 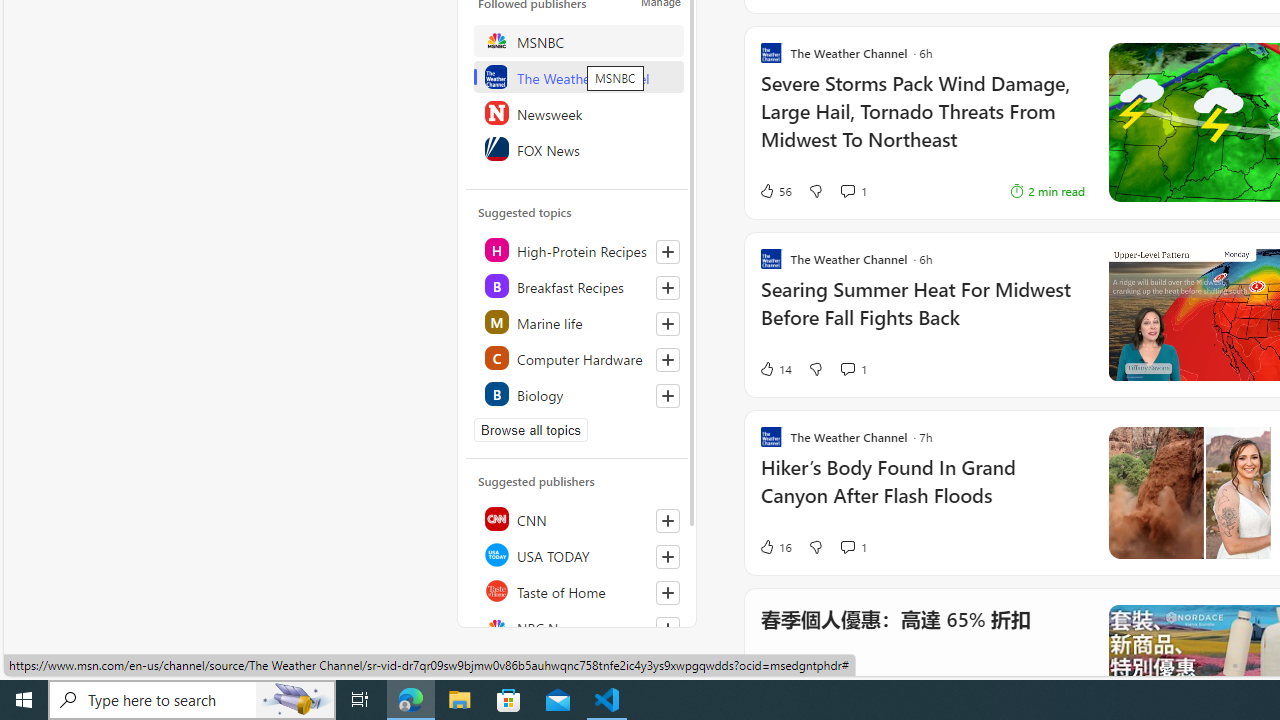 I want to click on Searing Summer Heat For Midwest Before Fall Fights Back, so click(x=922, y=314).